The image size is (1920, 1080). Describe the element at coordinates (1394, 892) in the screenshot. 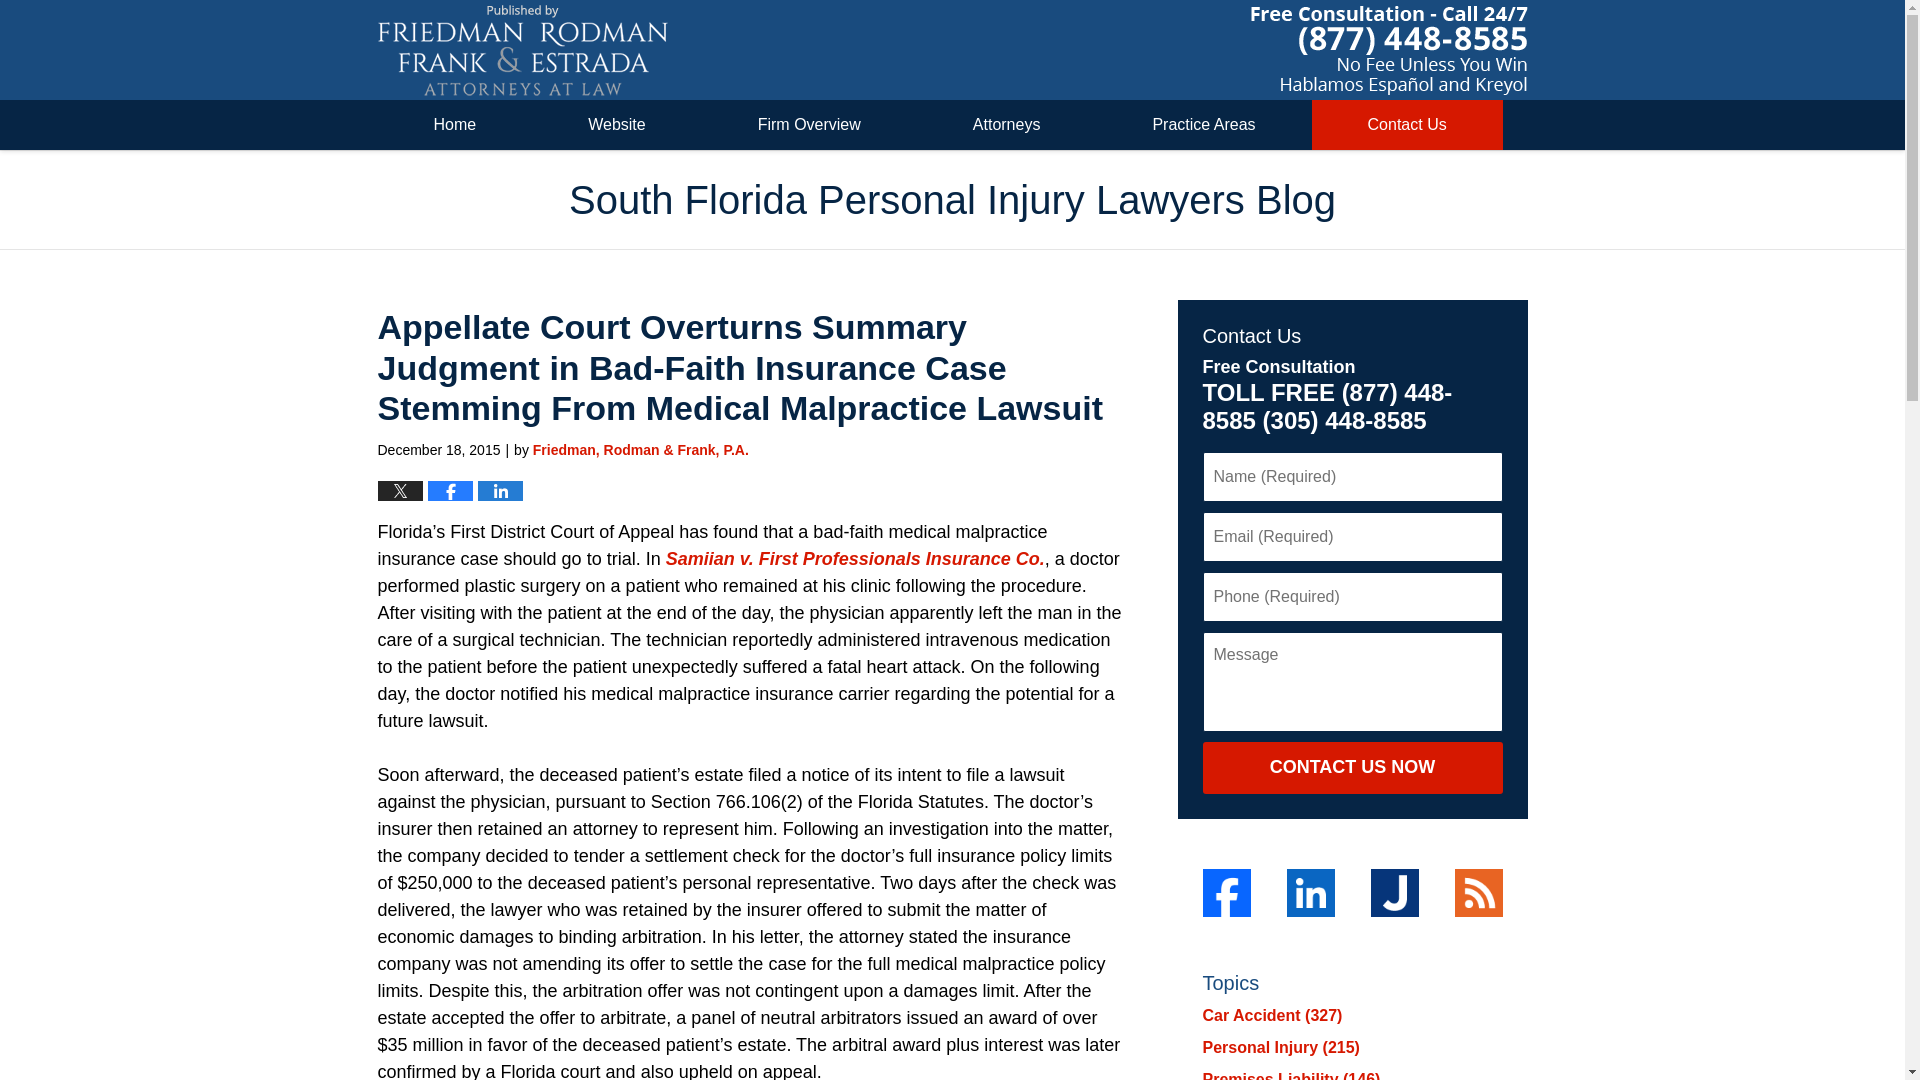

I see `Justia` at that location.